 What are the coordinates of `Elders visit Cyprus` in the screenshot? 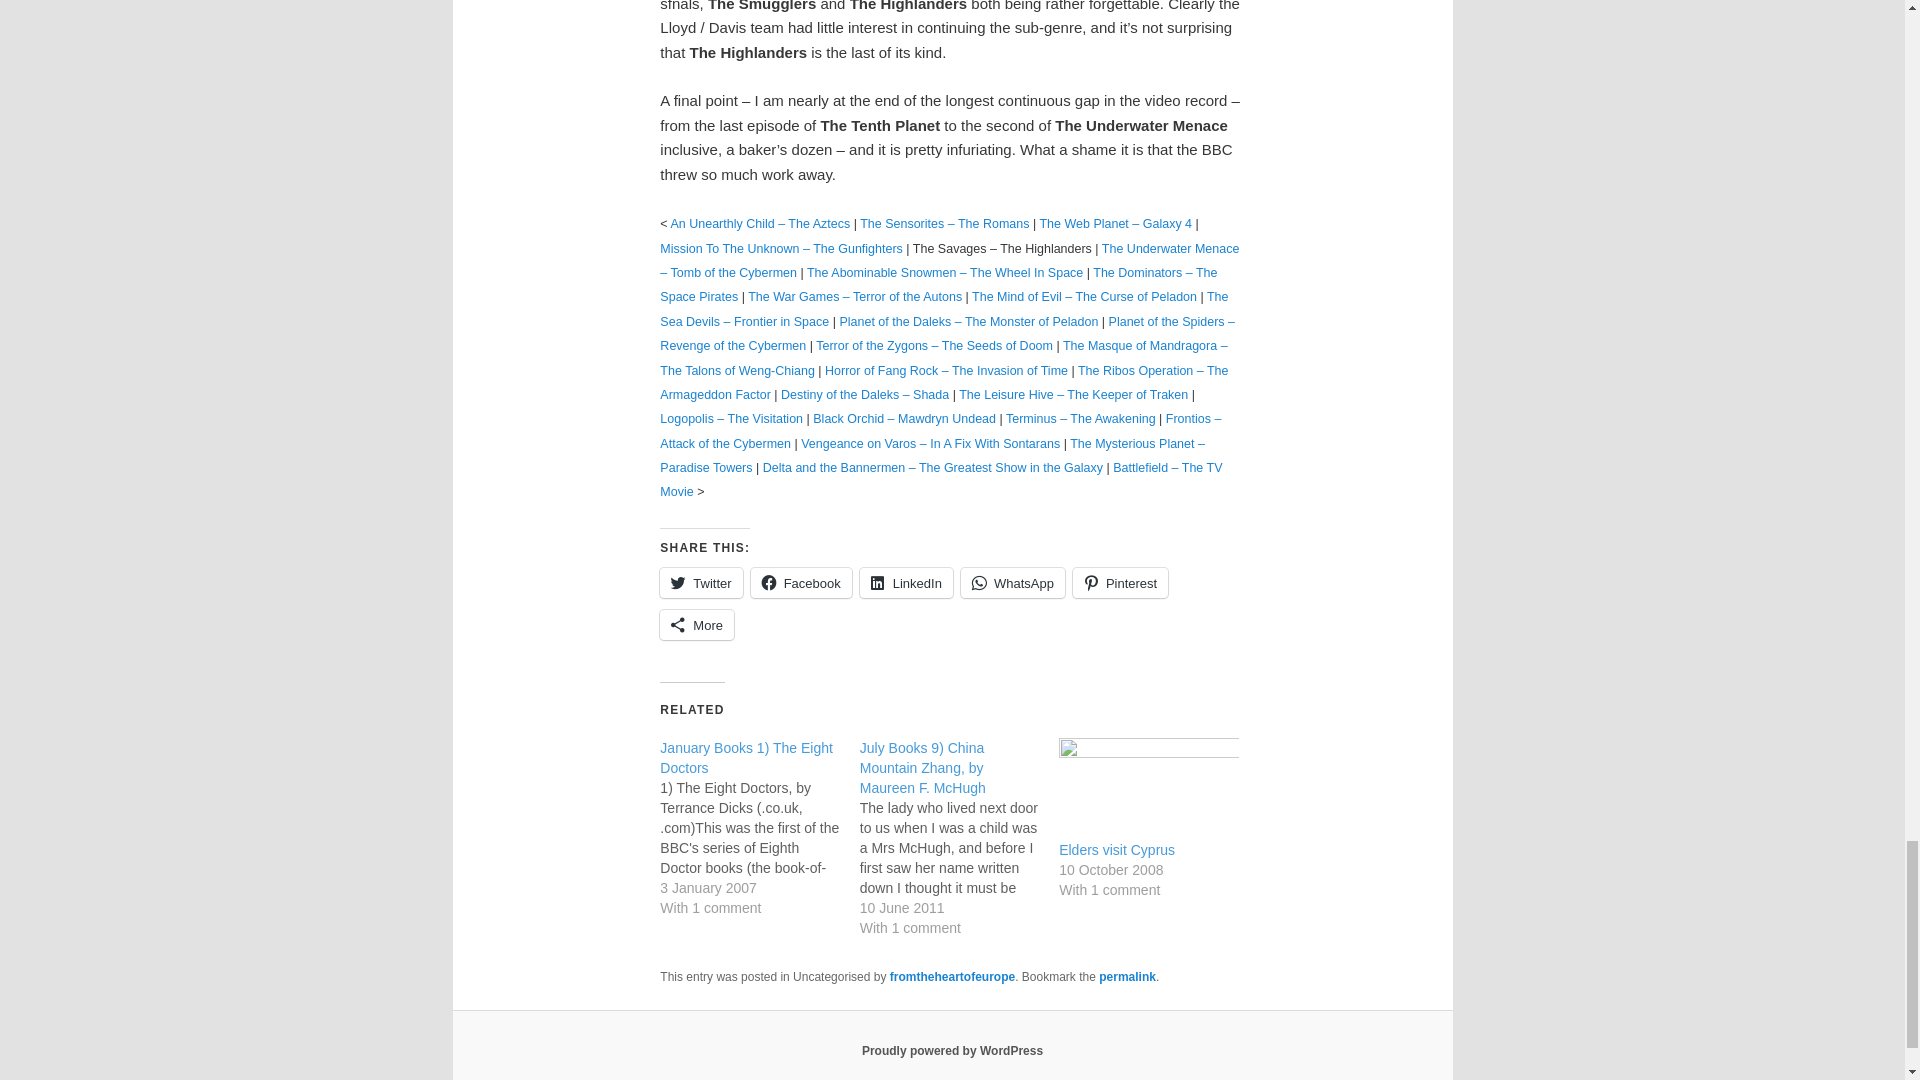 It's located at (1148, 789).